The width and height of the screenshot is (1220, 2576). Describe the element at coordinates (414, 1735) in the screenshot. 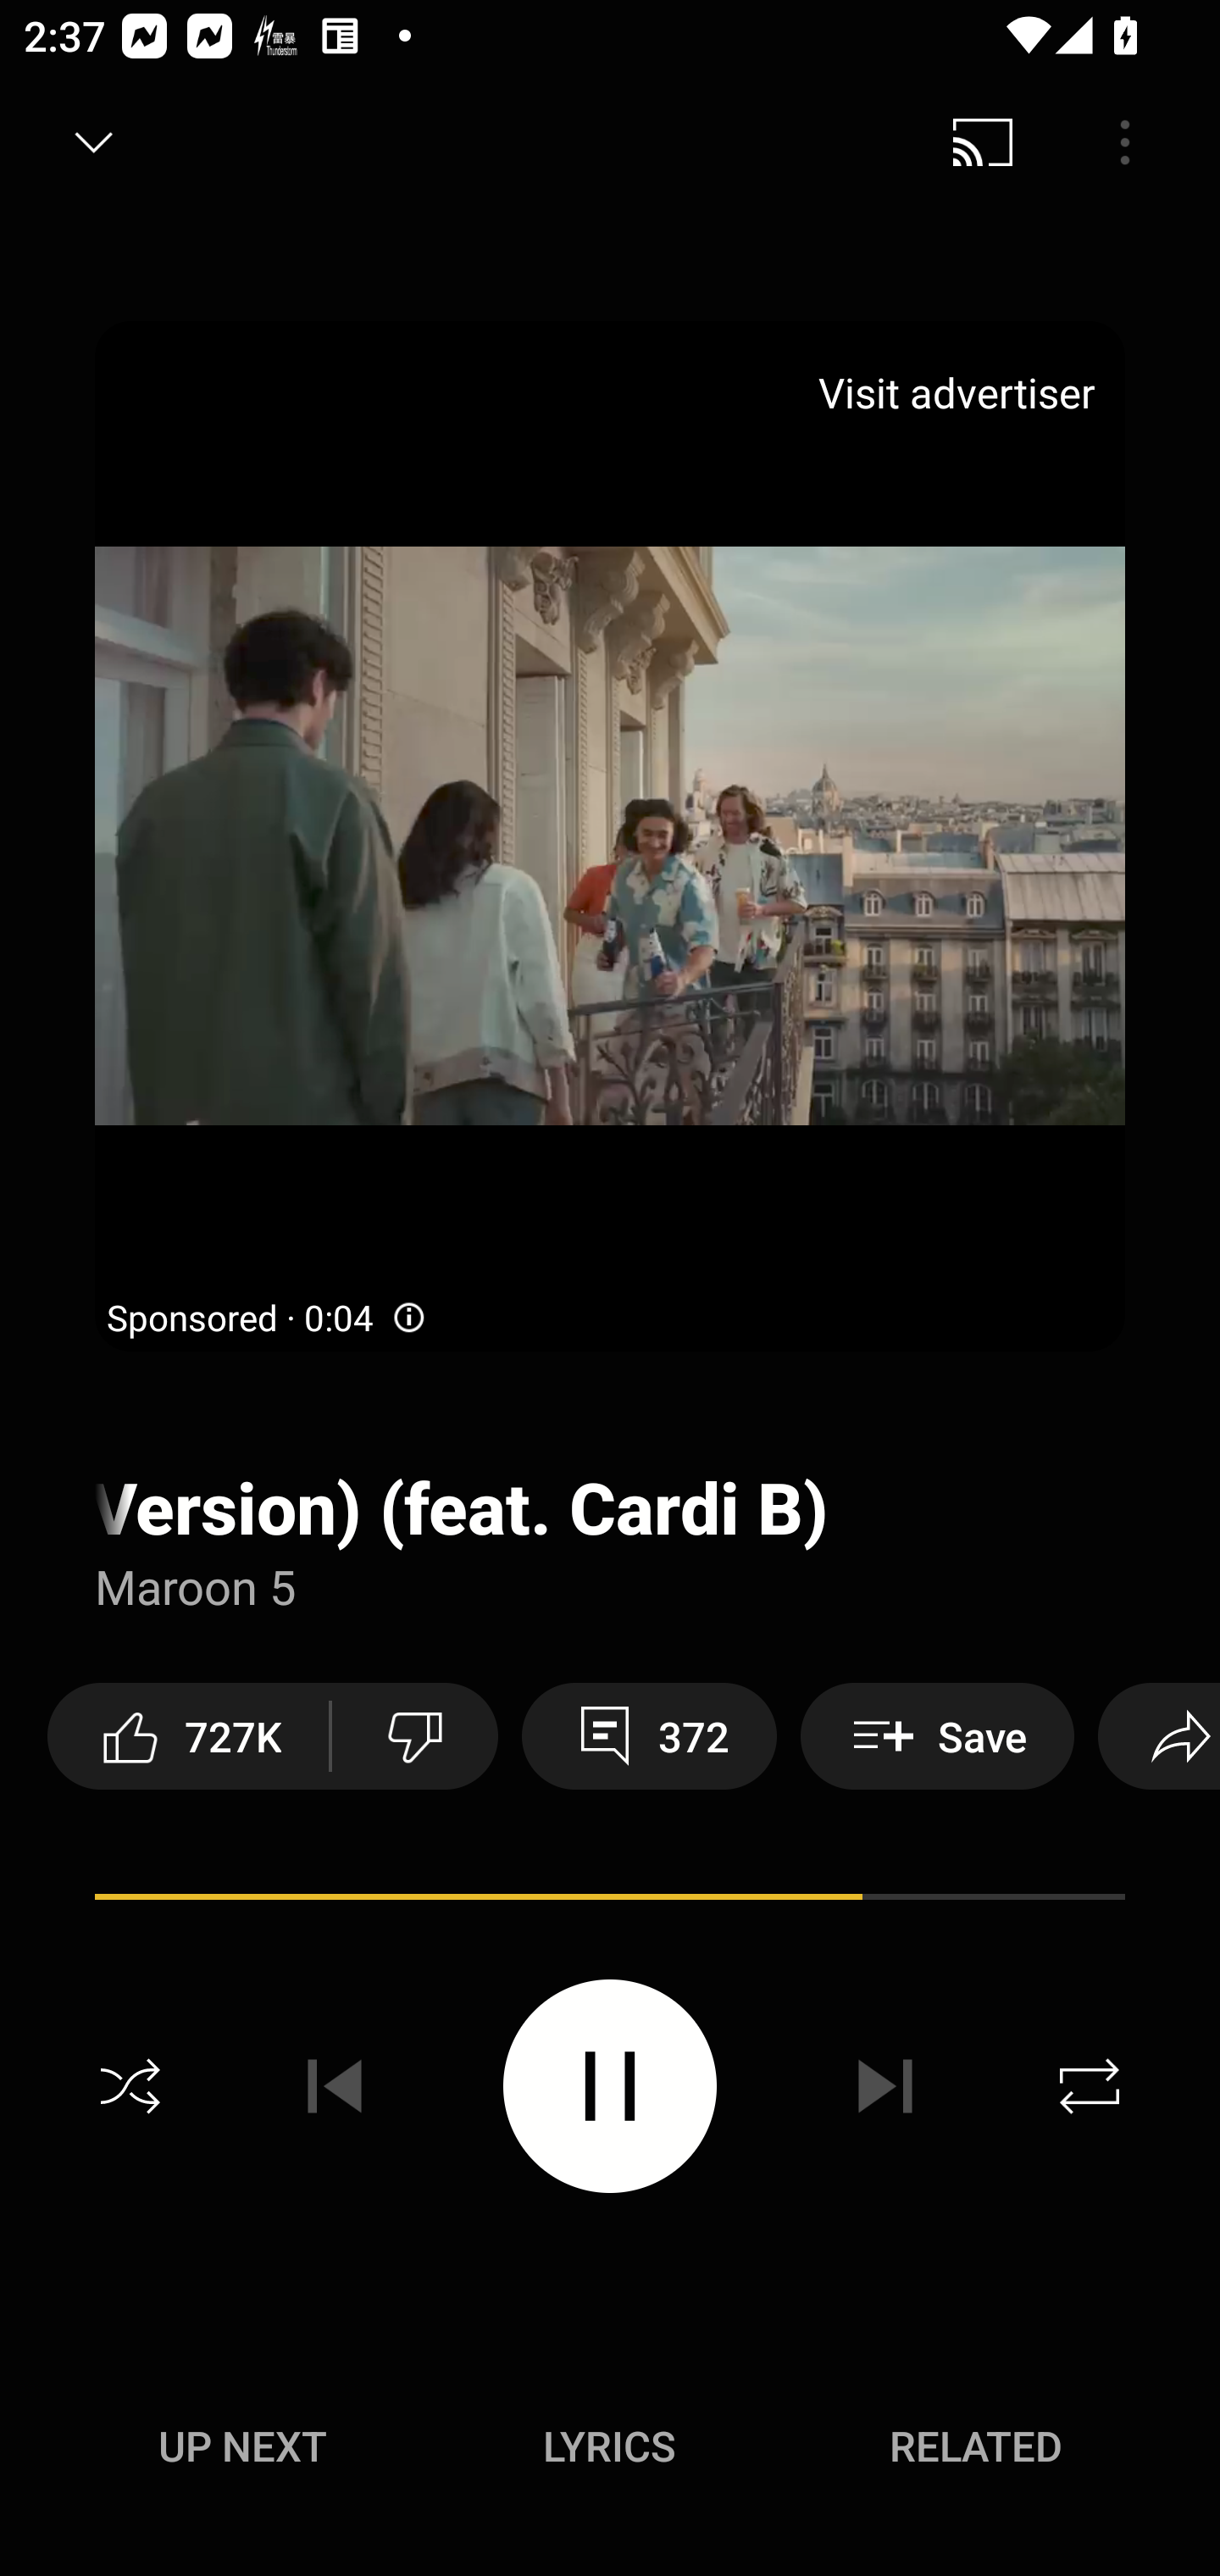

I see `Dislike` at that location.